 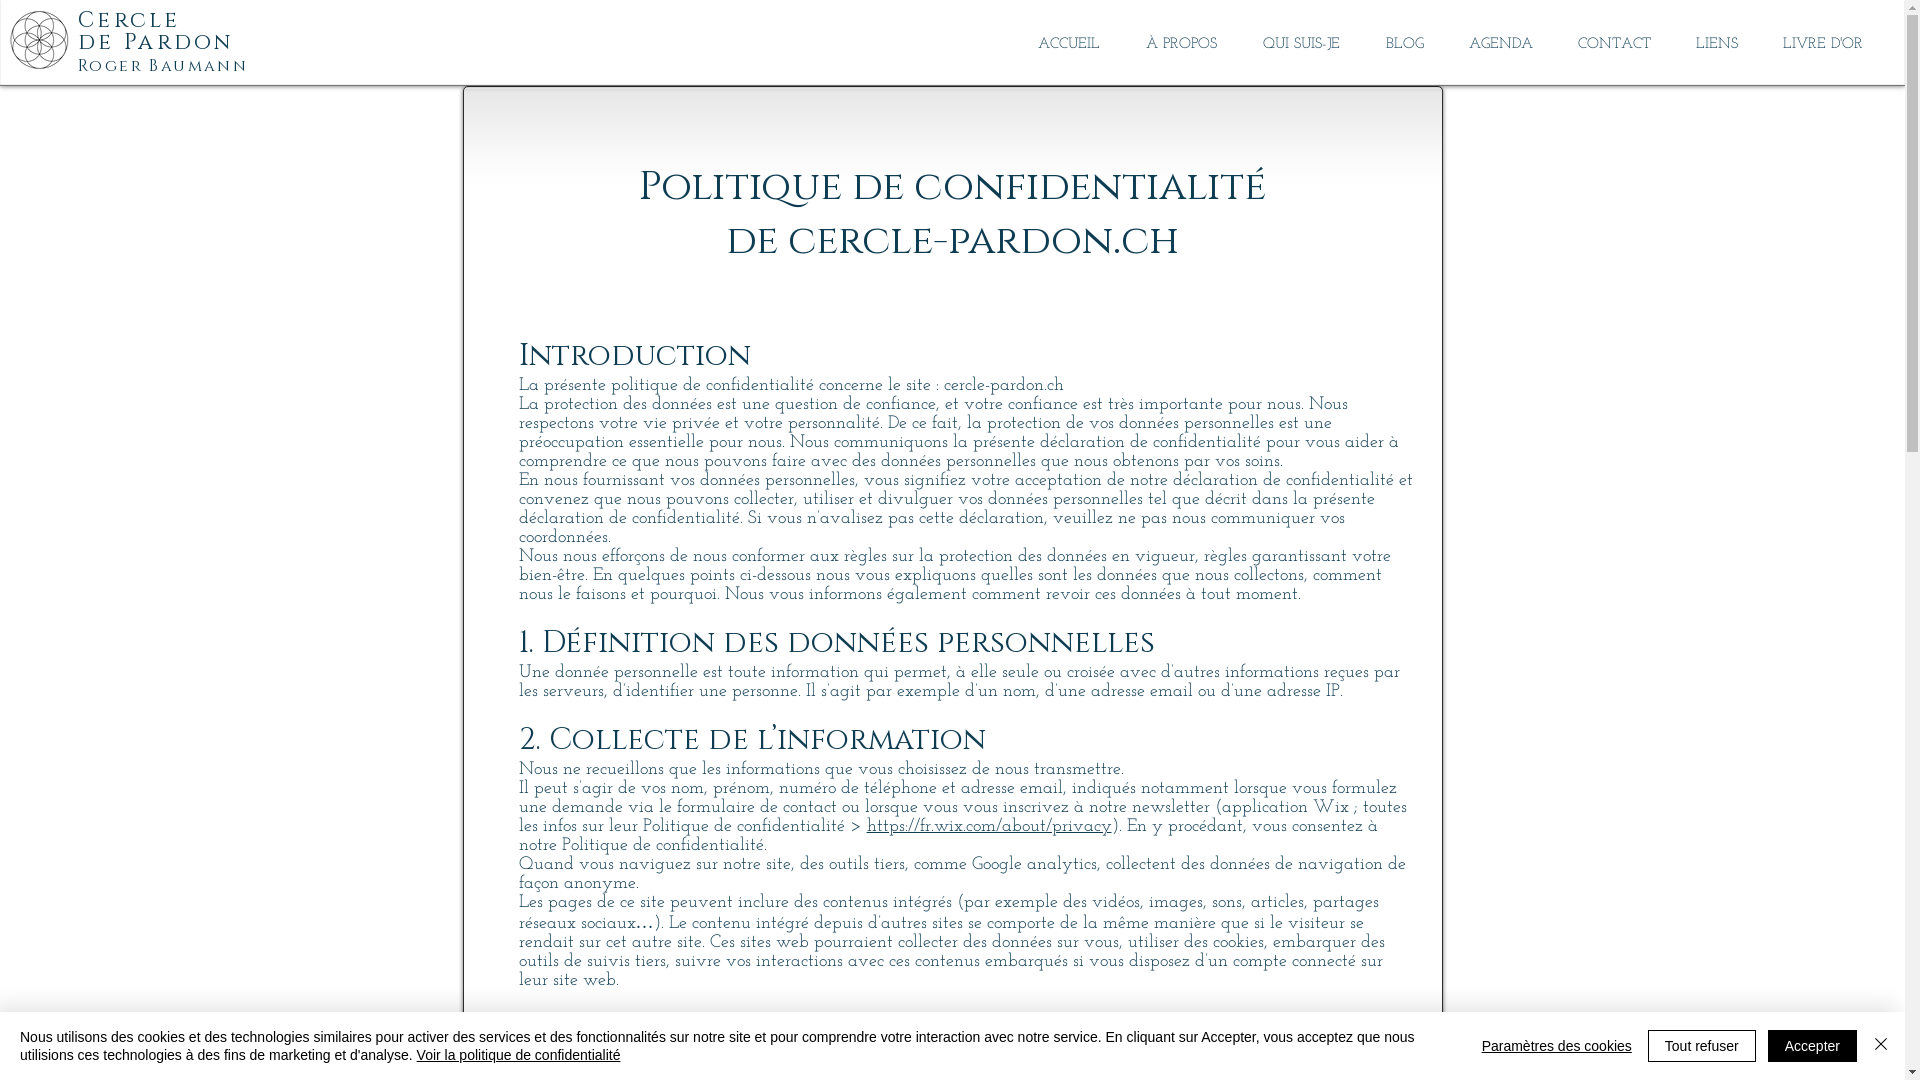 I want to click on CONTACT, so click(x=1614, y=44).